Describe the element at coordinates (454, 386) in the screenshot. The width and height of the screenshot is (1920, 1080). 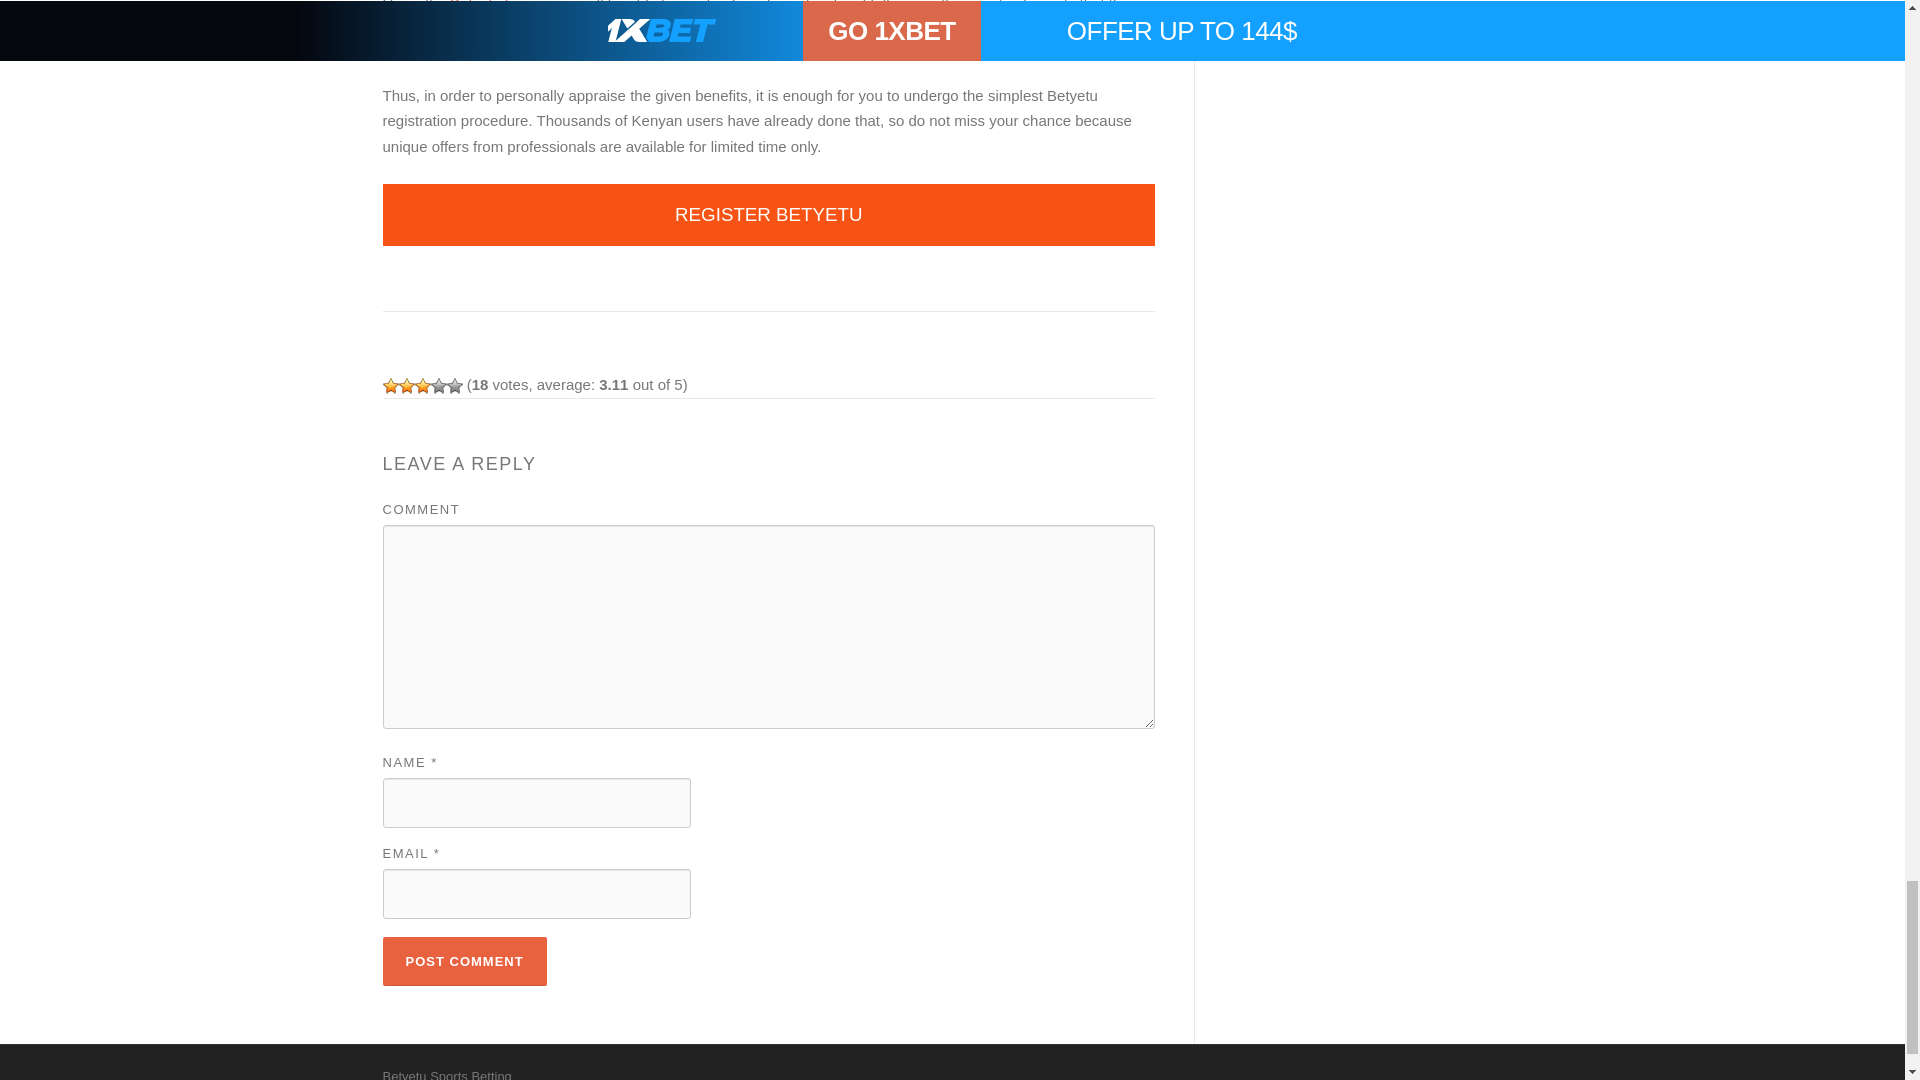
I see `5` at that location.